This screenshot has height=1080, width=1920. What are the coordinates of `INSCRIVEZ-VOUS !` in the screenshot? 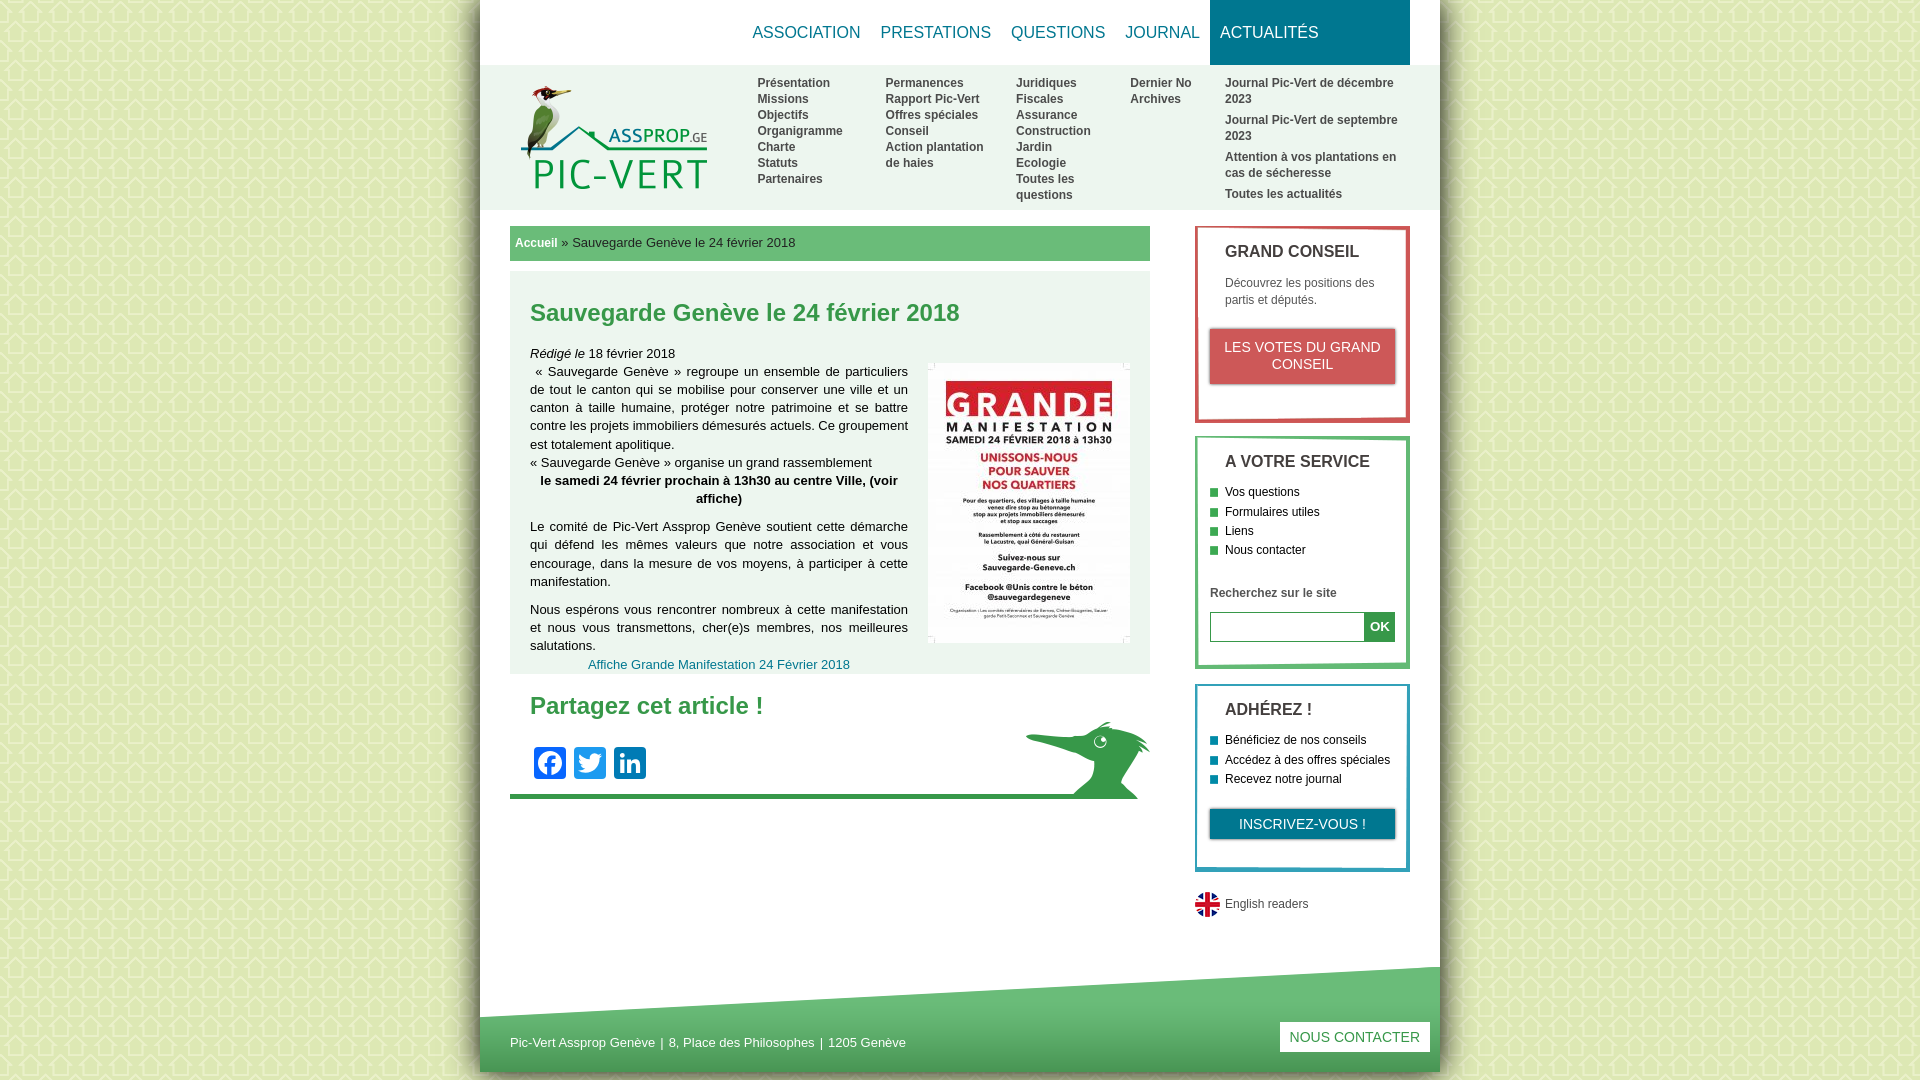 It's located at (1302, 824).